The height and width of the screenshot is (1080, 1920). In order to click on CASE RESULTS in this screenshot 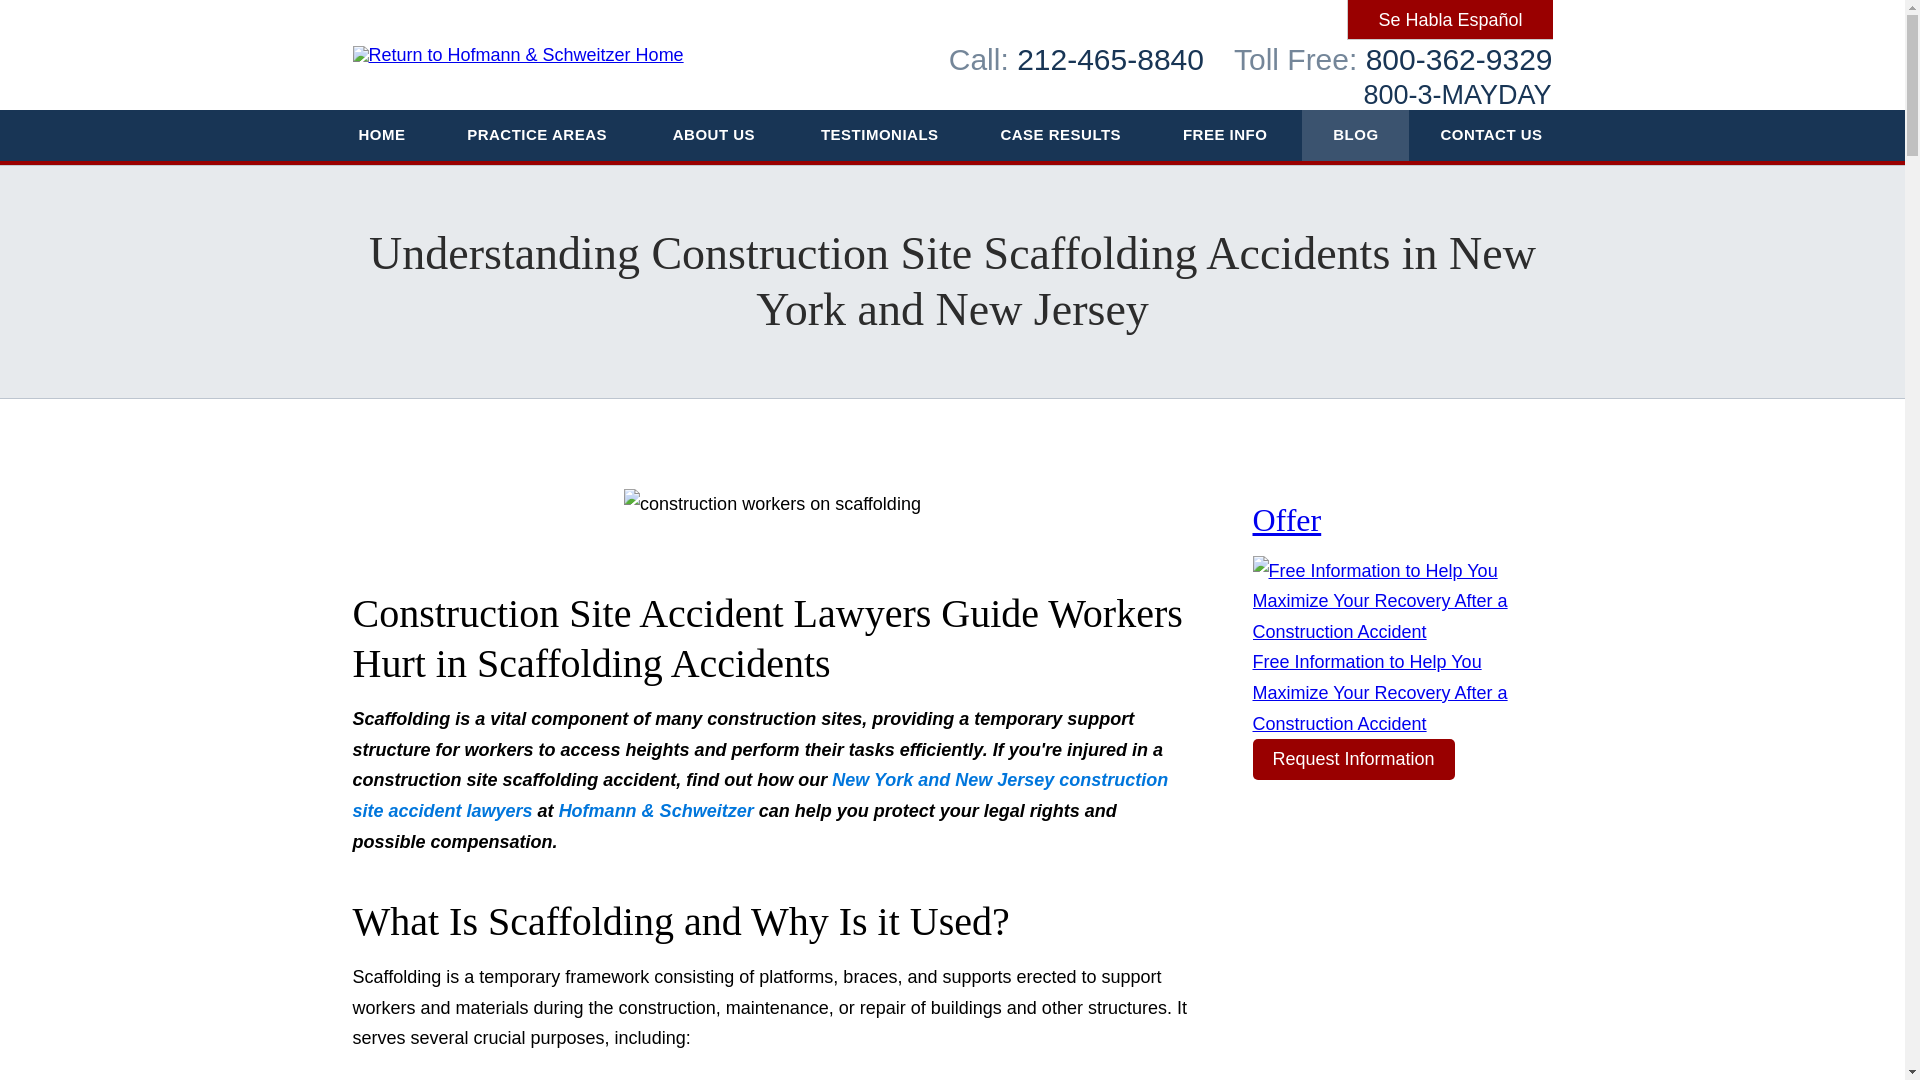, I will do `click(1061, 135)`.